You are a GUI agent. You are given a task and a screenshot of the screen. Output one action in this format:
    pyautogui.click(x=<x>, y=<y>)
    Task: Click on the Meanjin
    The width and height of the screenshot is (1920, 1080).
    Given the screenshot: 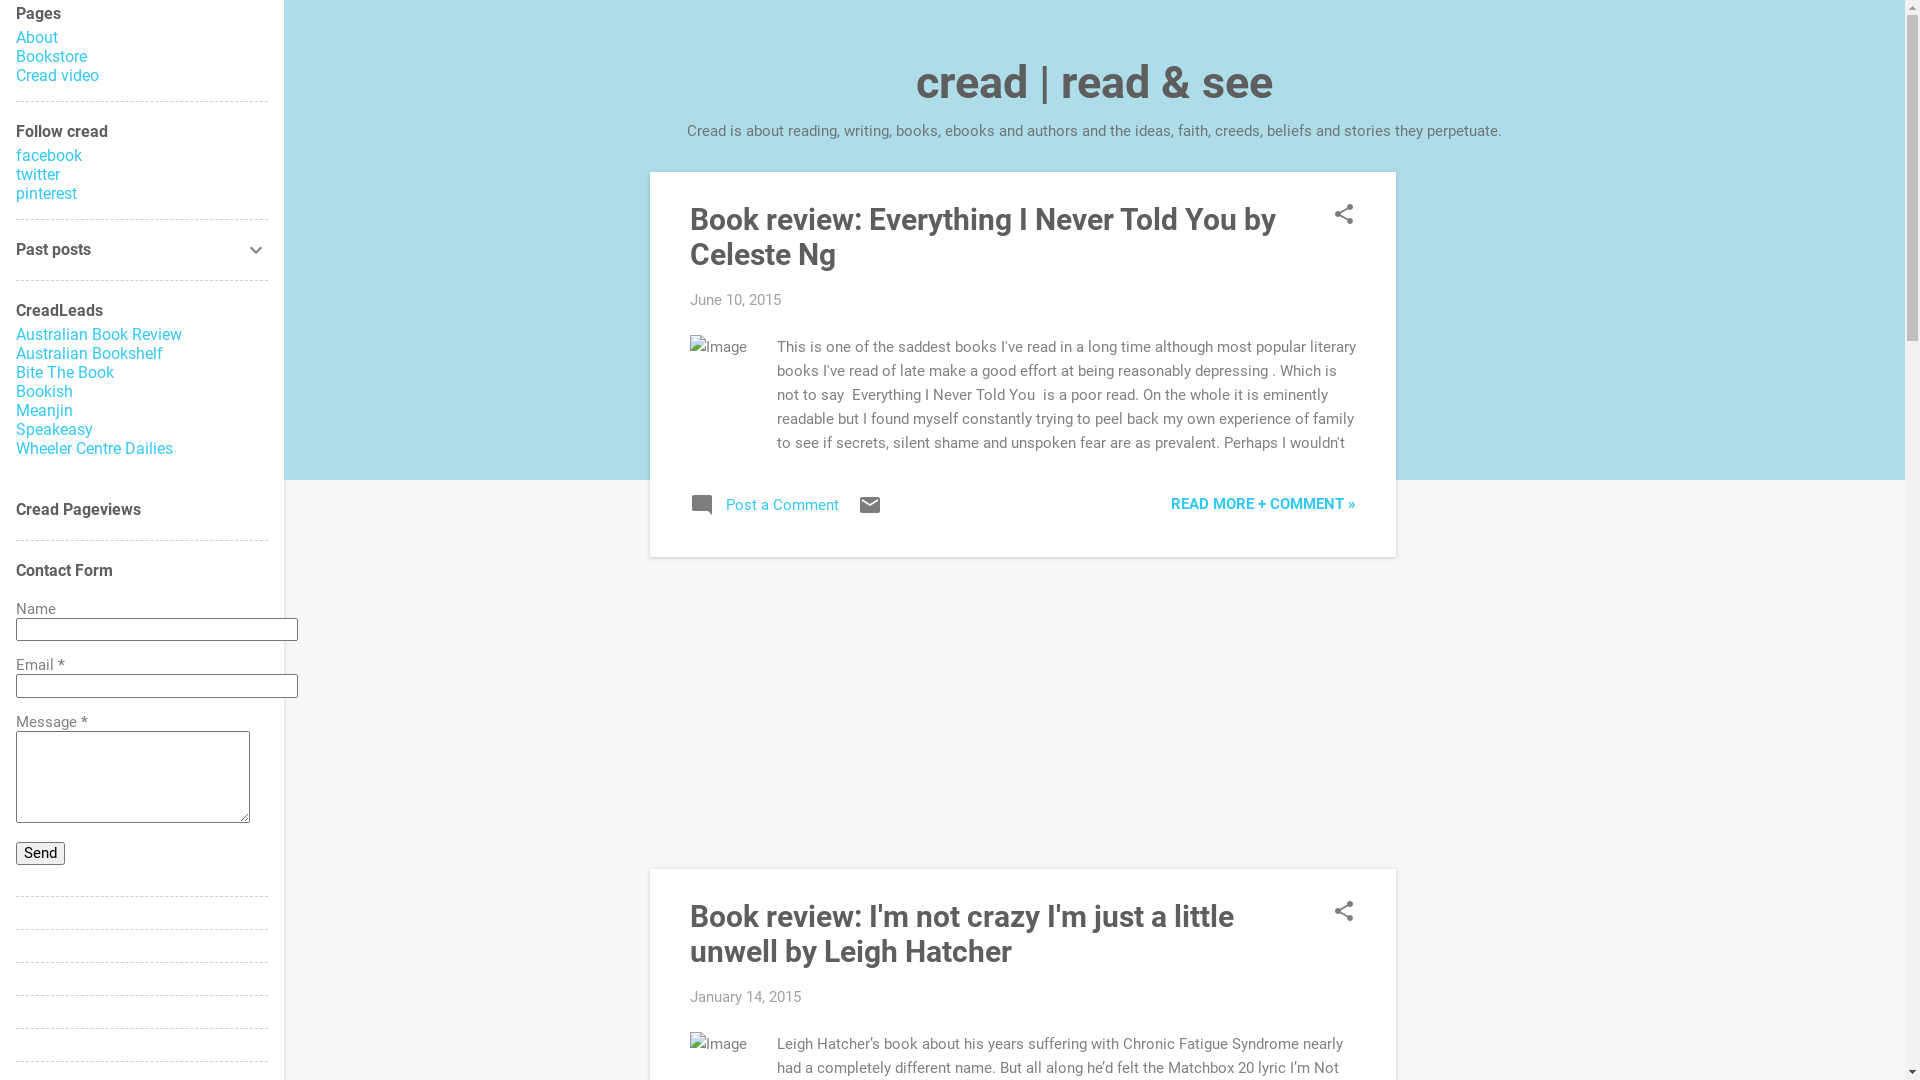 What is the action you would take?
    pyautogui.click(x=44, y=410)
    